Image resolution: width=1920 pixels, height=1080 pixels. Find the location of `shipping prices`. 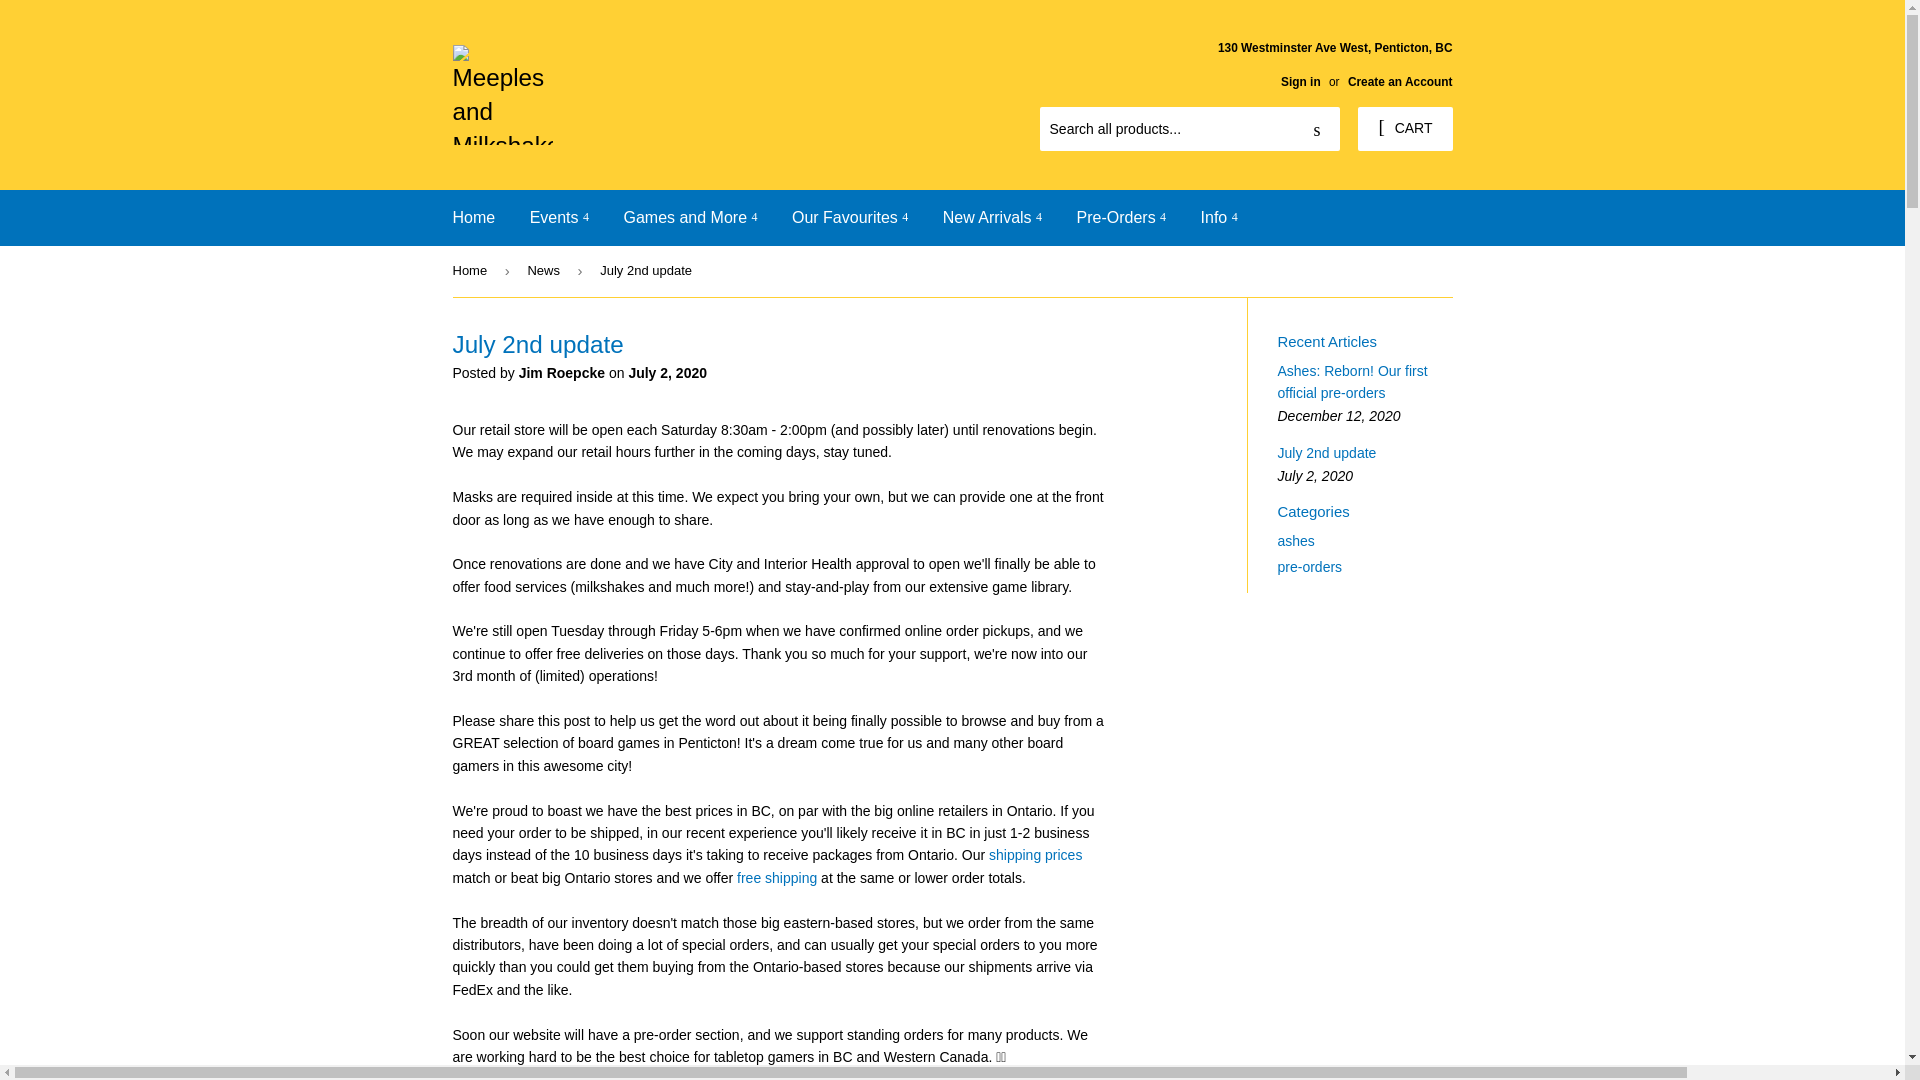

shipping prices is located at coordinates (1035, 854).